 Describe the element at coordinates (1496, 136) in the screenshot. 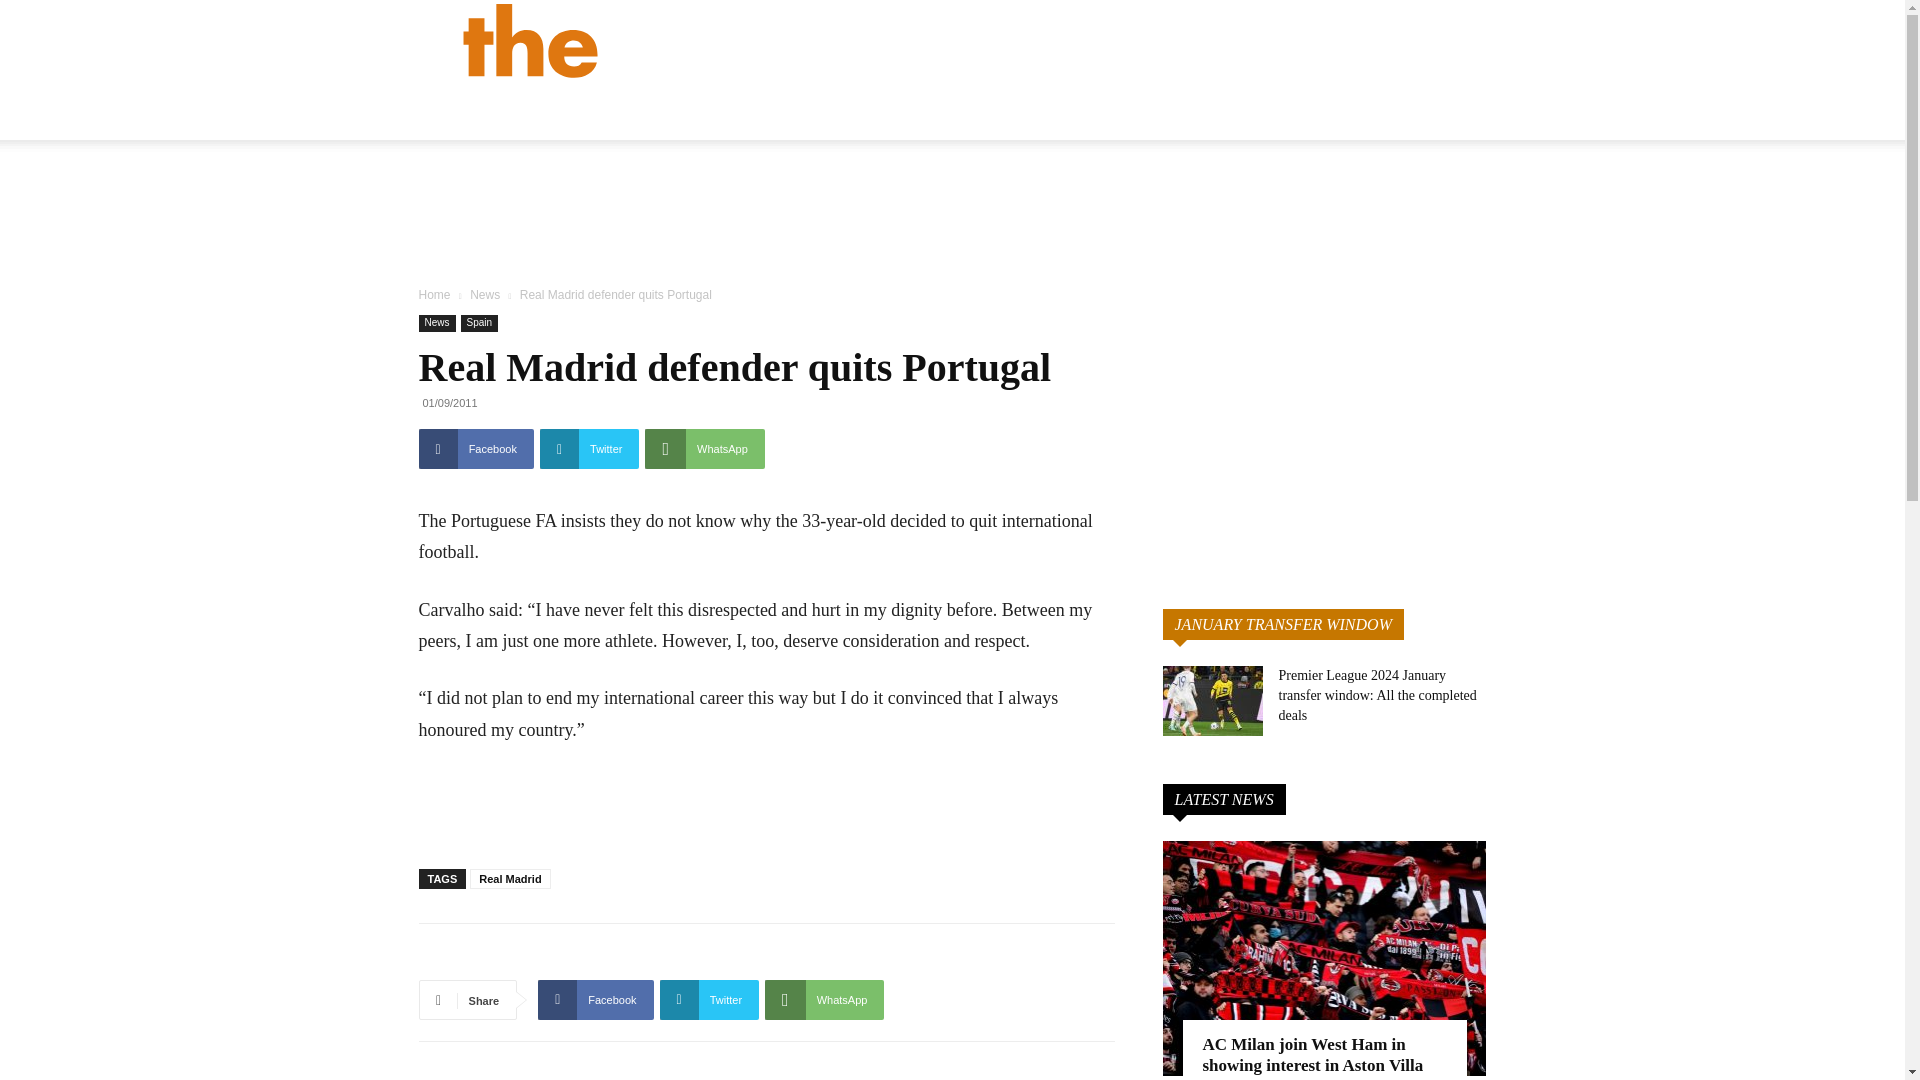

I see `Search` at that location.